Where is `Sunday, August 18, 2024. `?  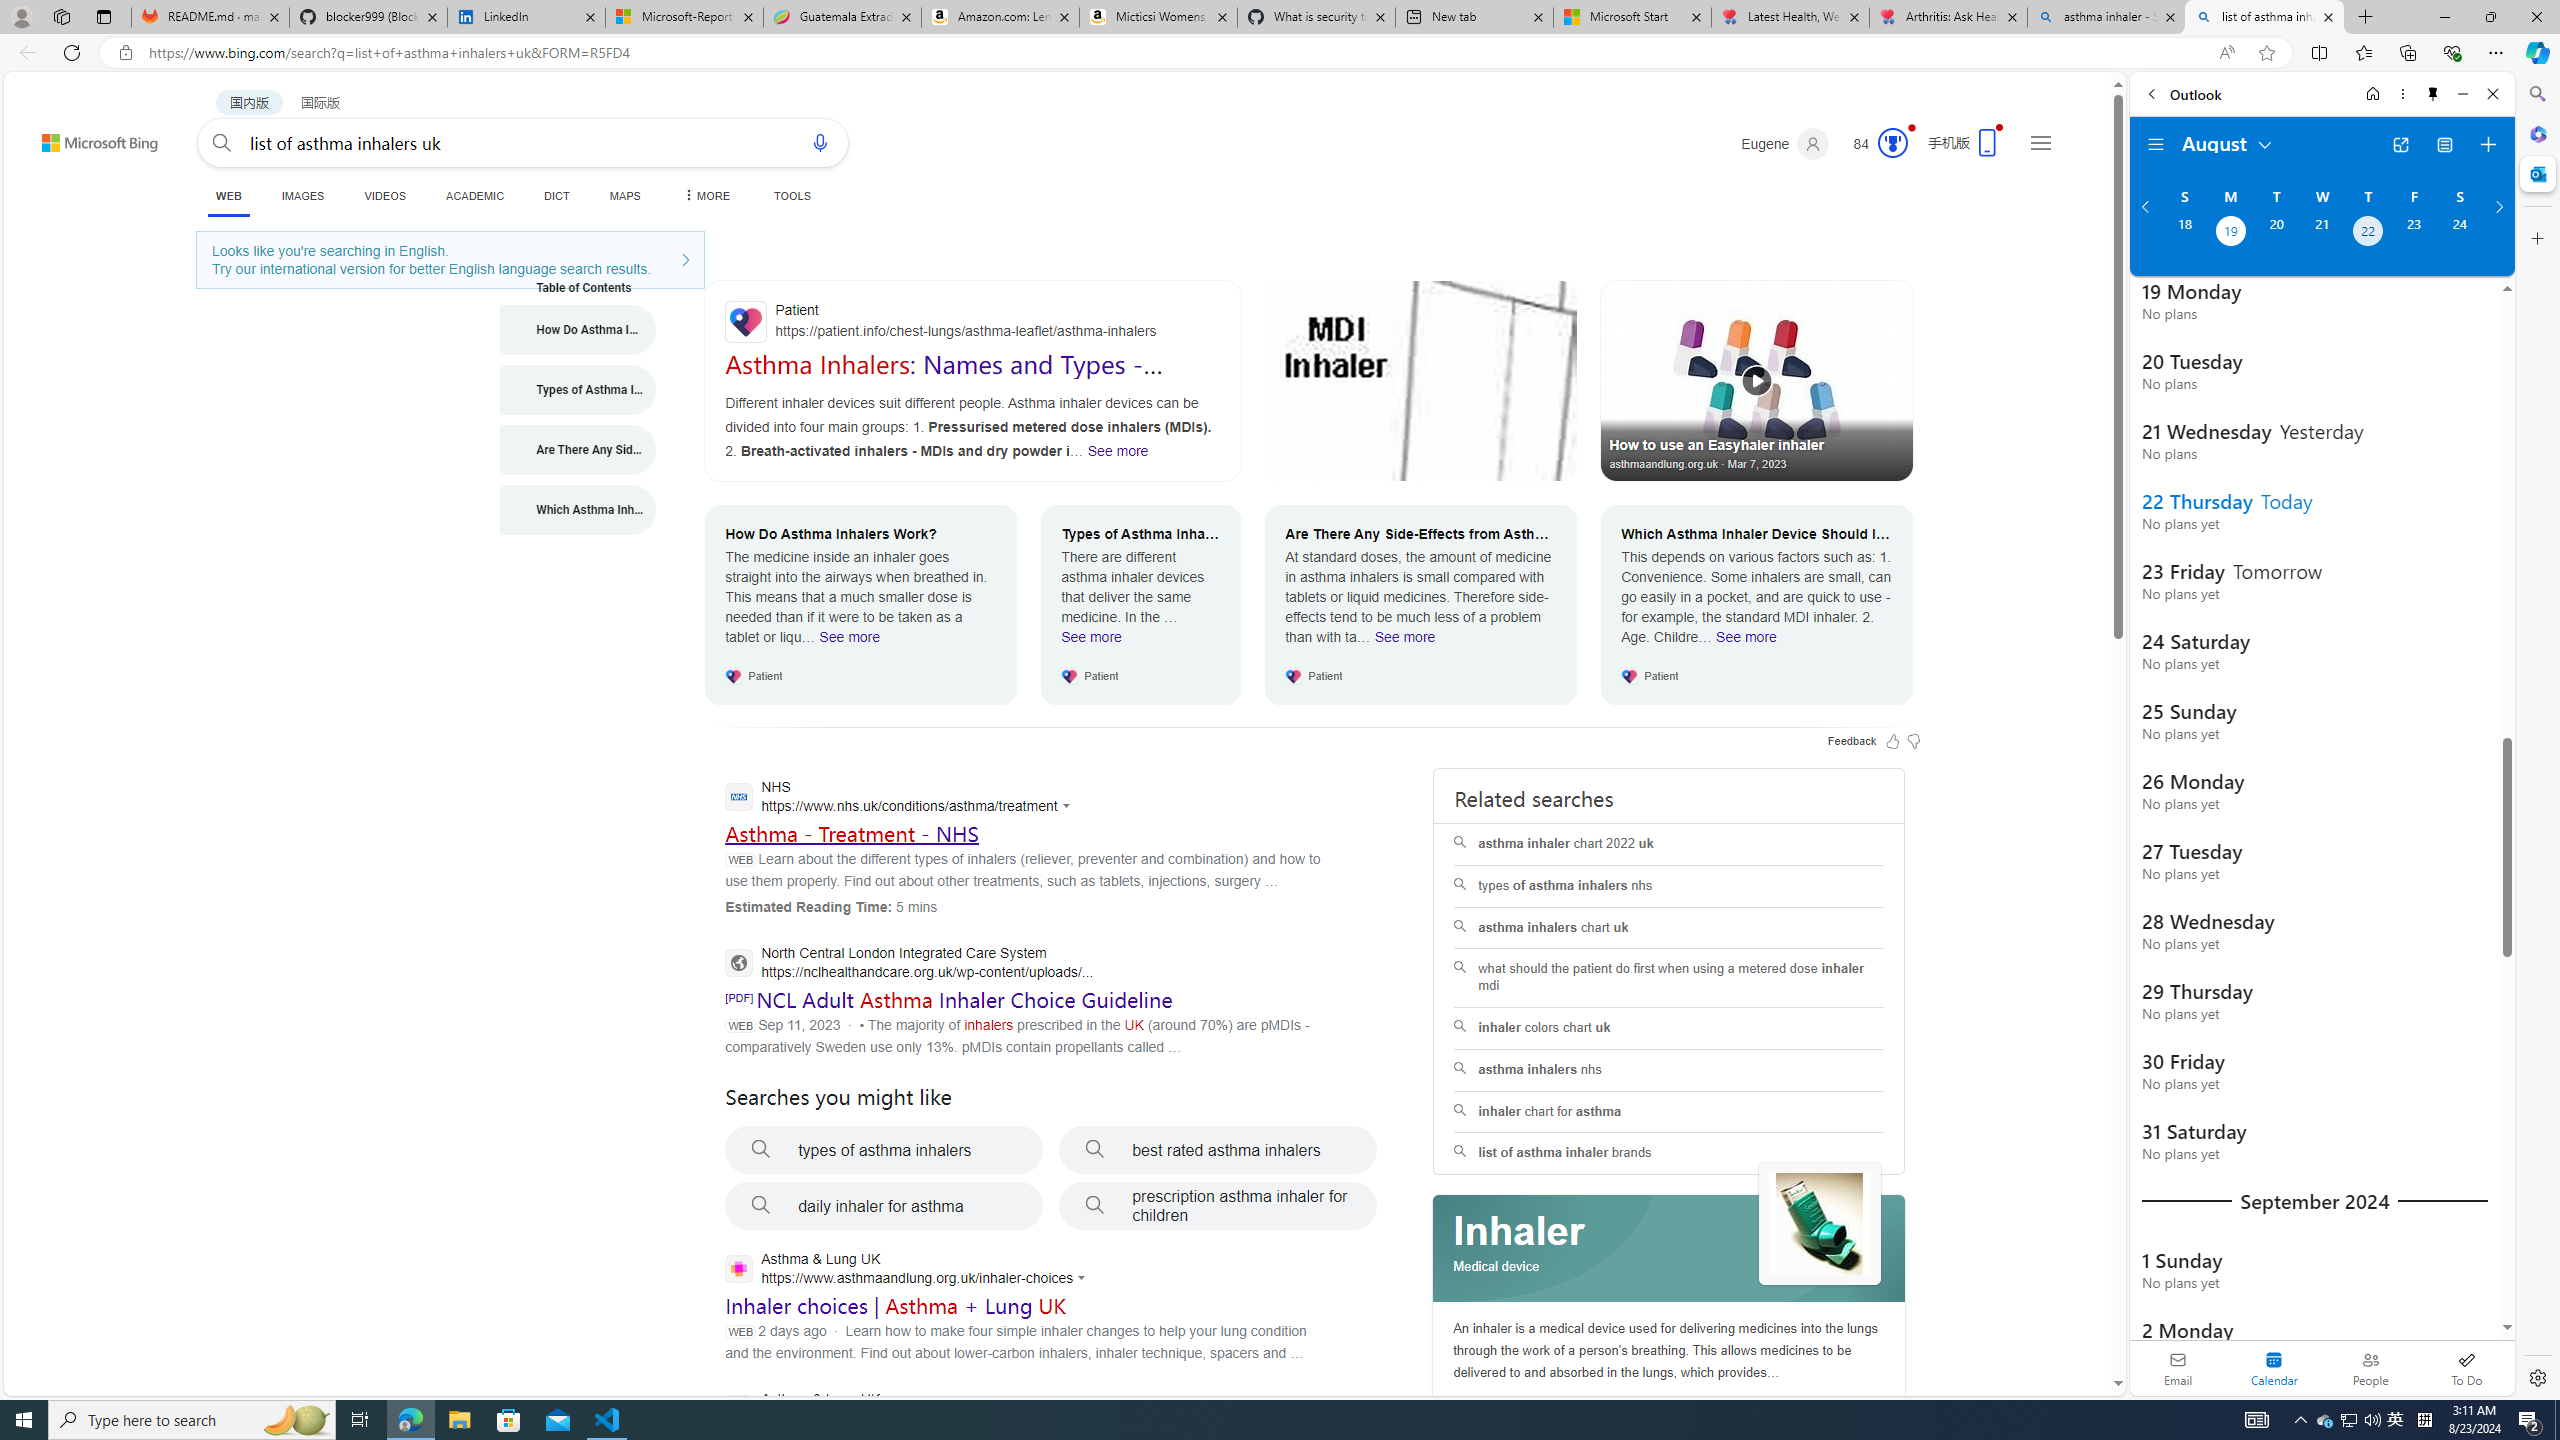
Sunday, August 18, 2024.  is located at coordinates (2184, 233).